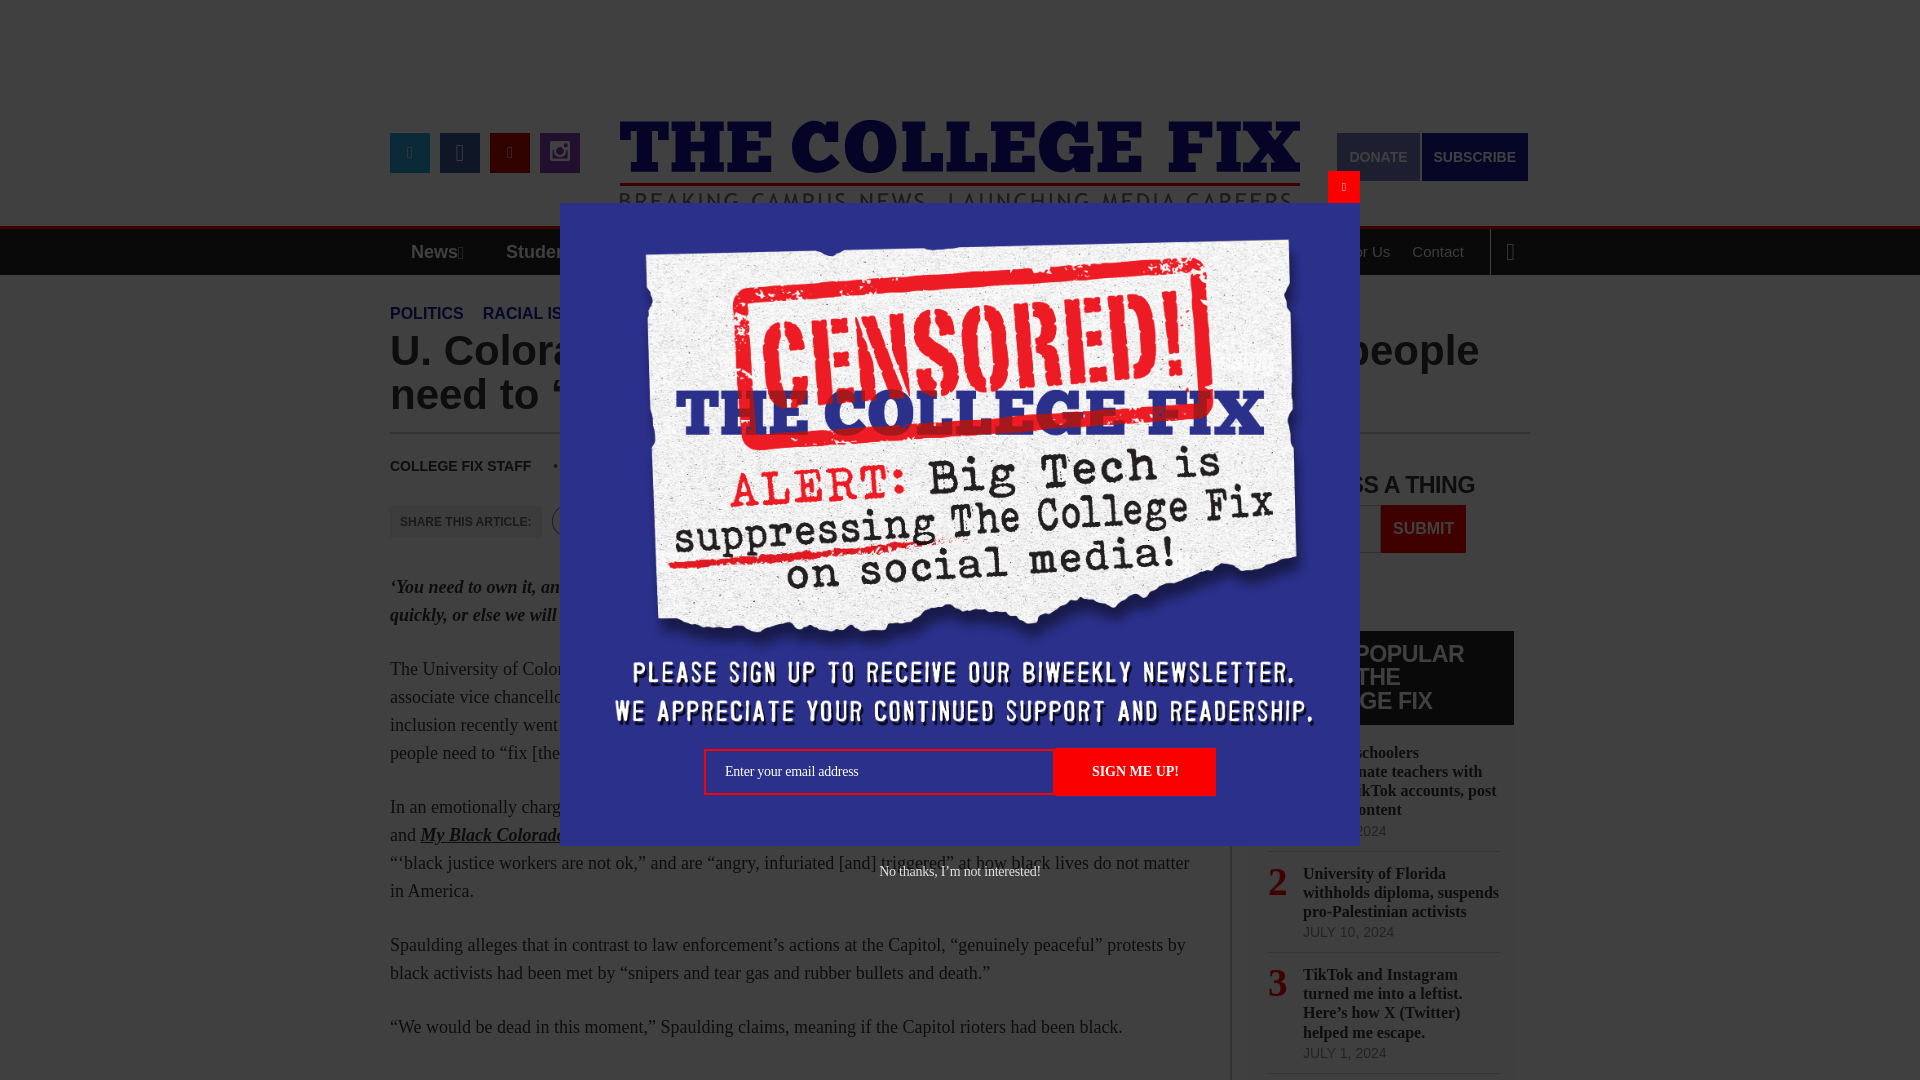 This screenshot has width=1920, height=1080. What do you see at coordinates (1237, 252) in the screenshot?
I see `About The Fix` at bounding box center [1237, 252].